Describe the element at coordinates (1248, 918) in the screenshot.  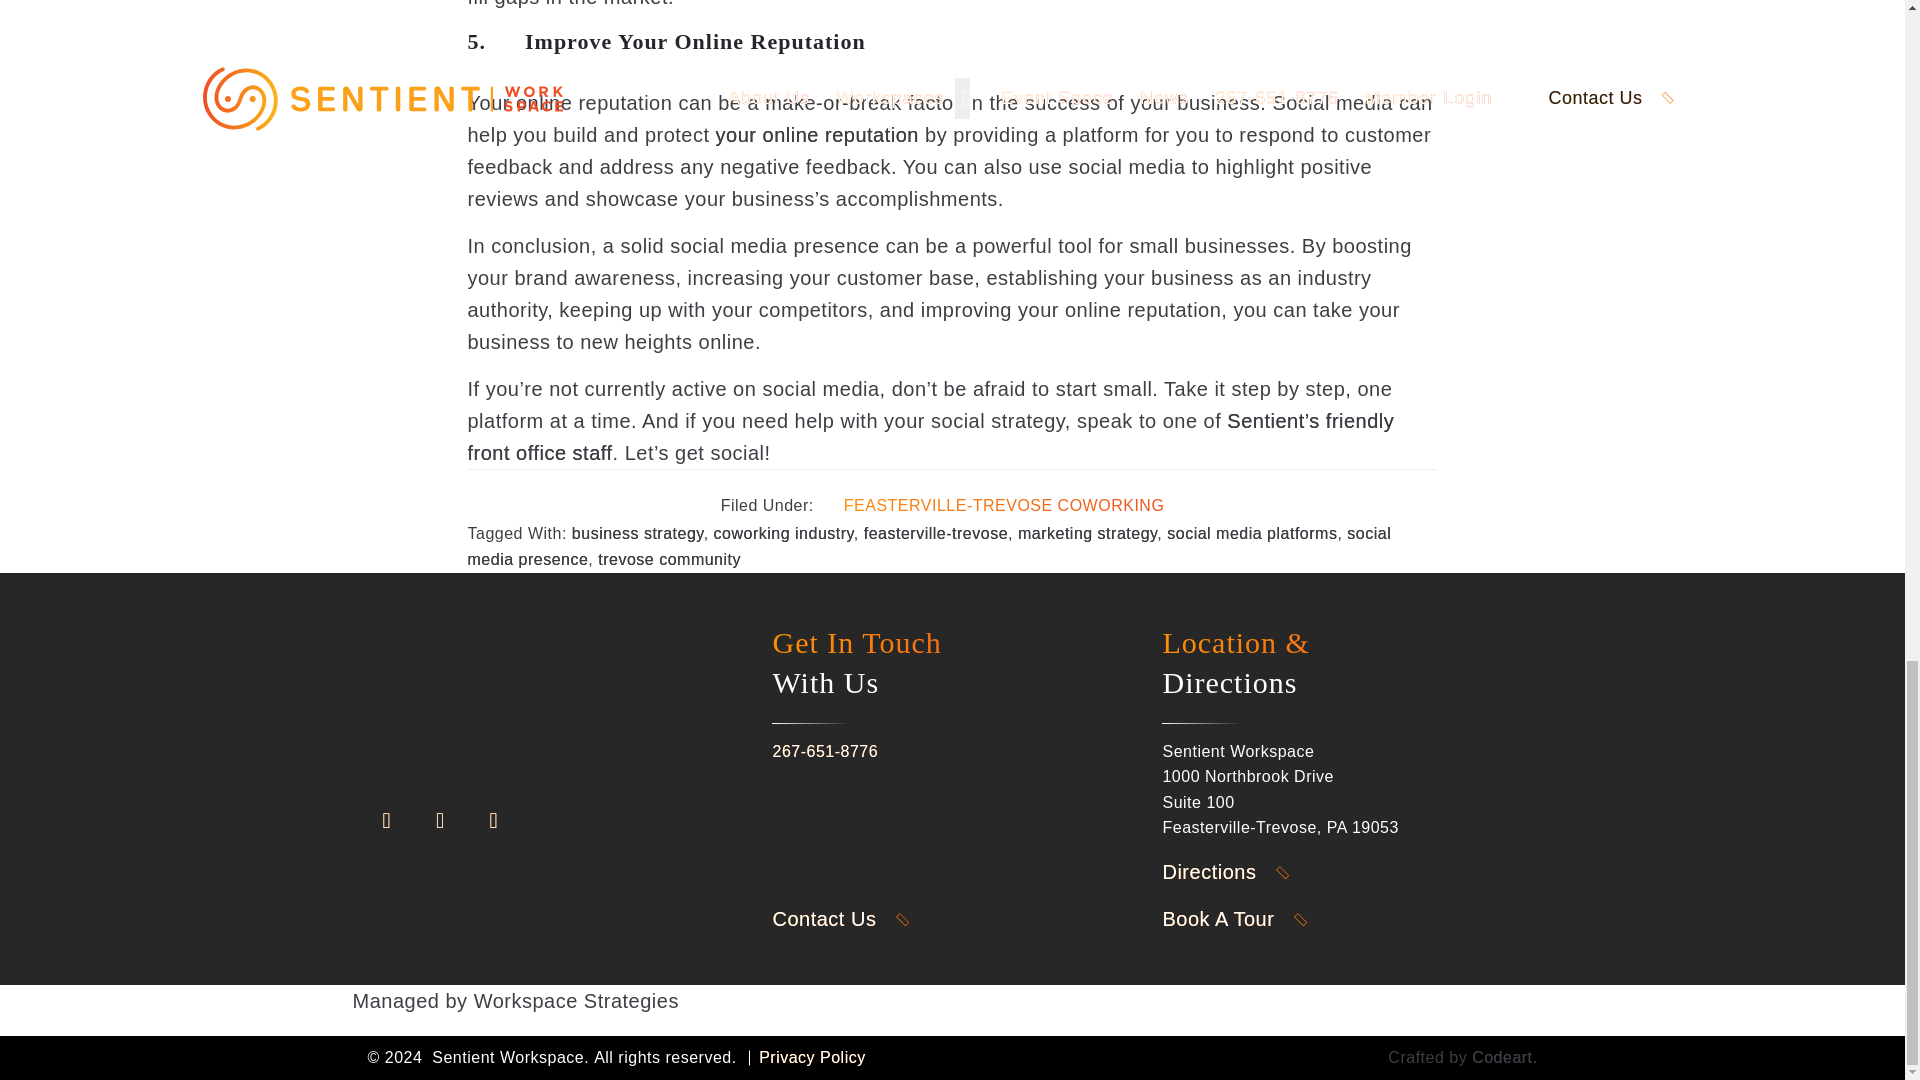
I see `Book A Tour` at that location.